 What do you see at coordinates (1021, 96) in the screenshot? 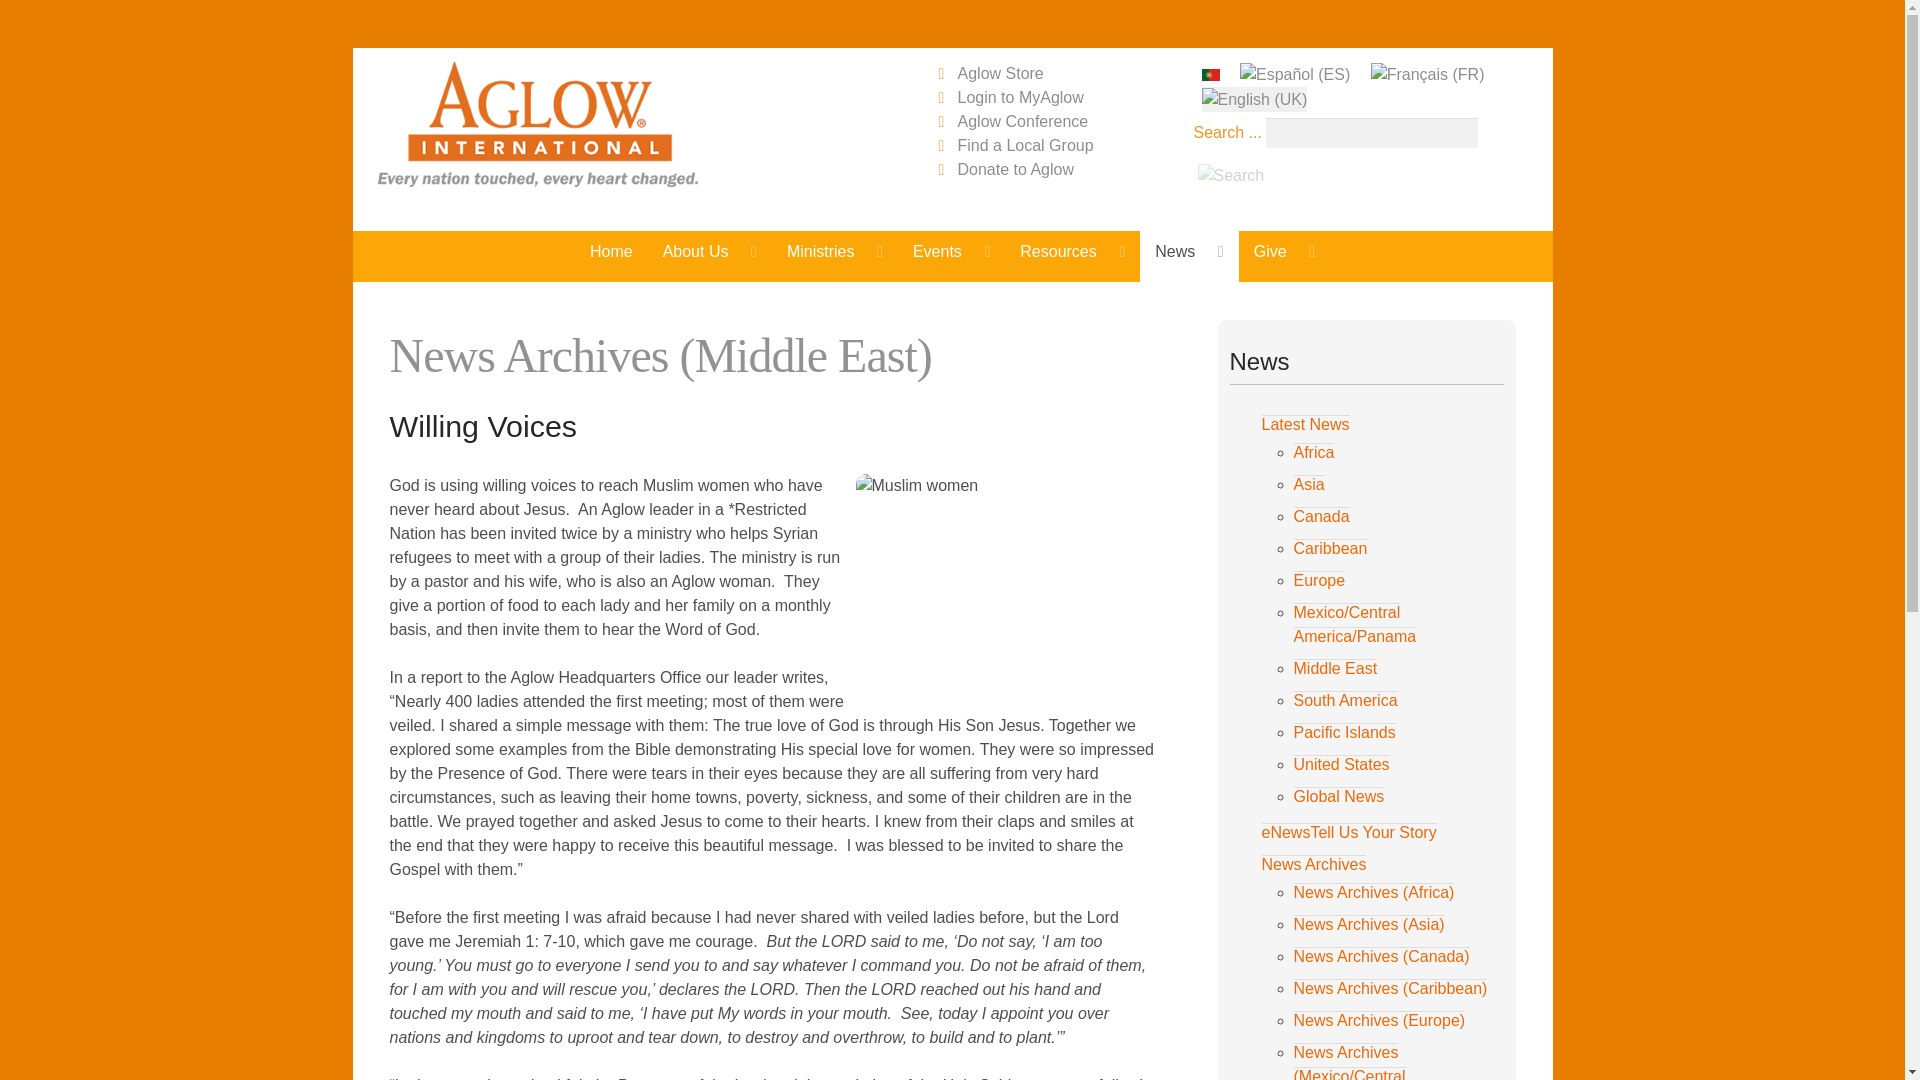
I see `Login to MyAglow` at bounding box center [1021, 96].